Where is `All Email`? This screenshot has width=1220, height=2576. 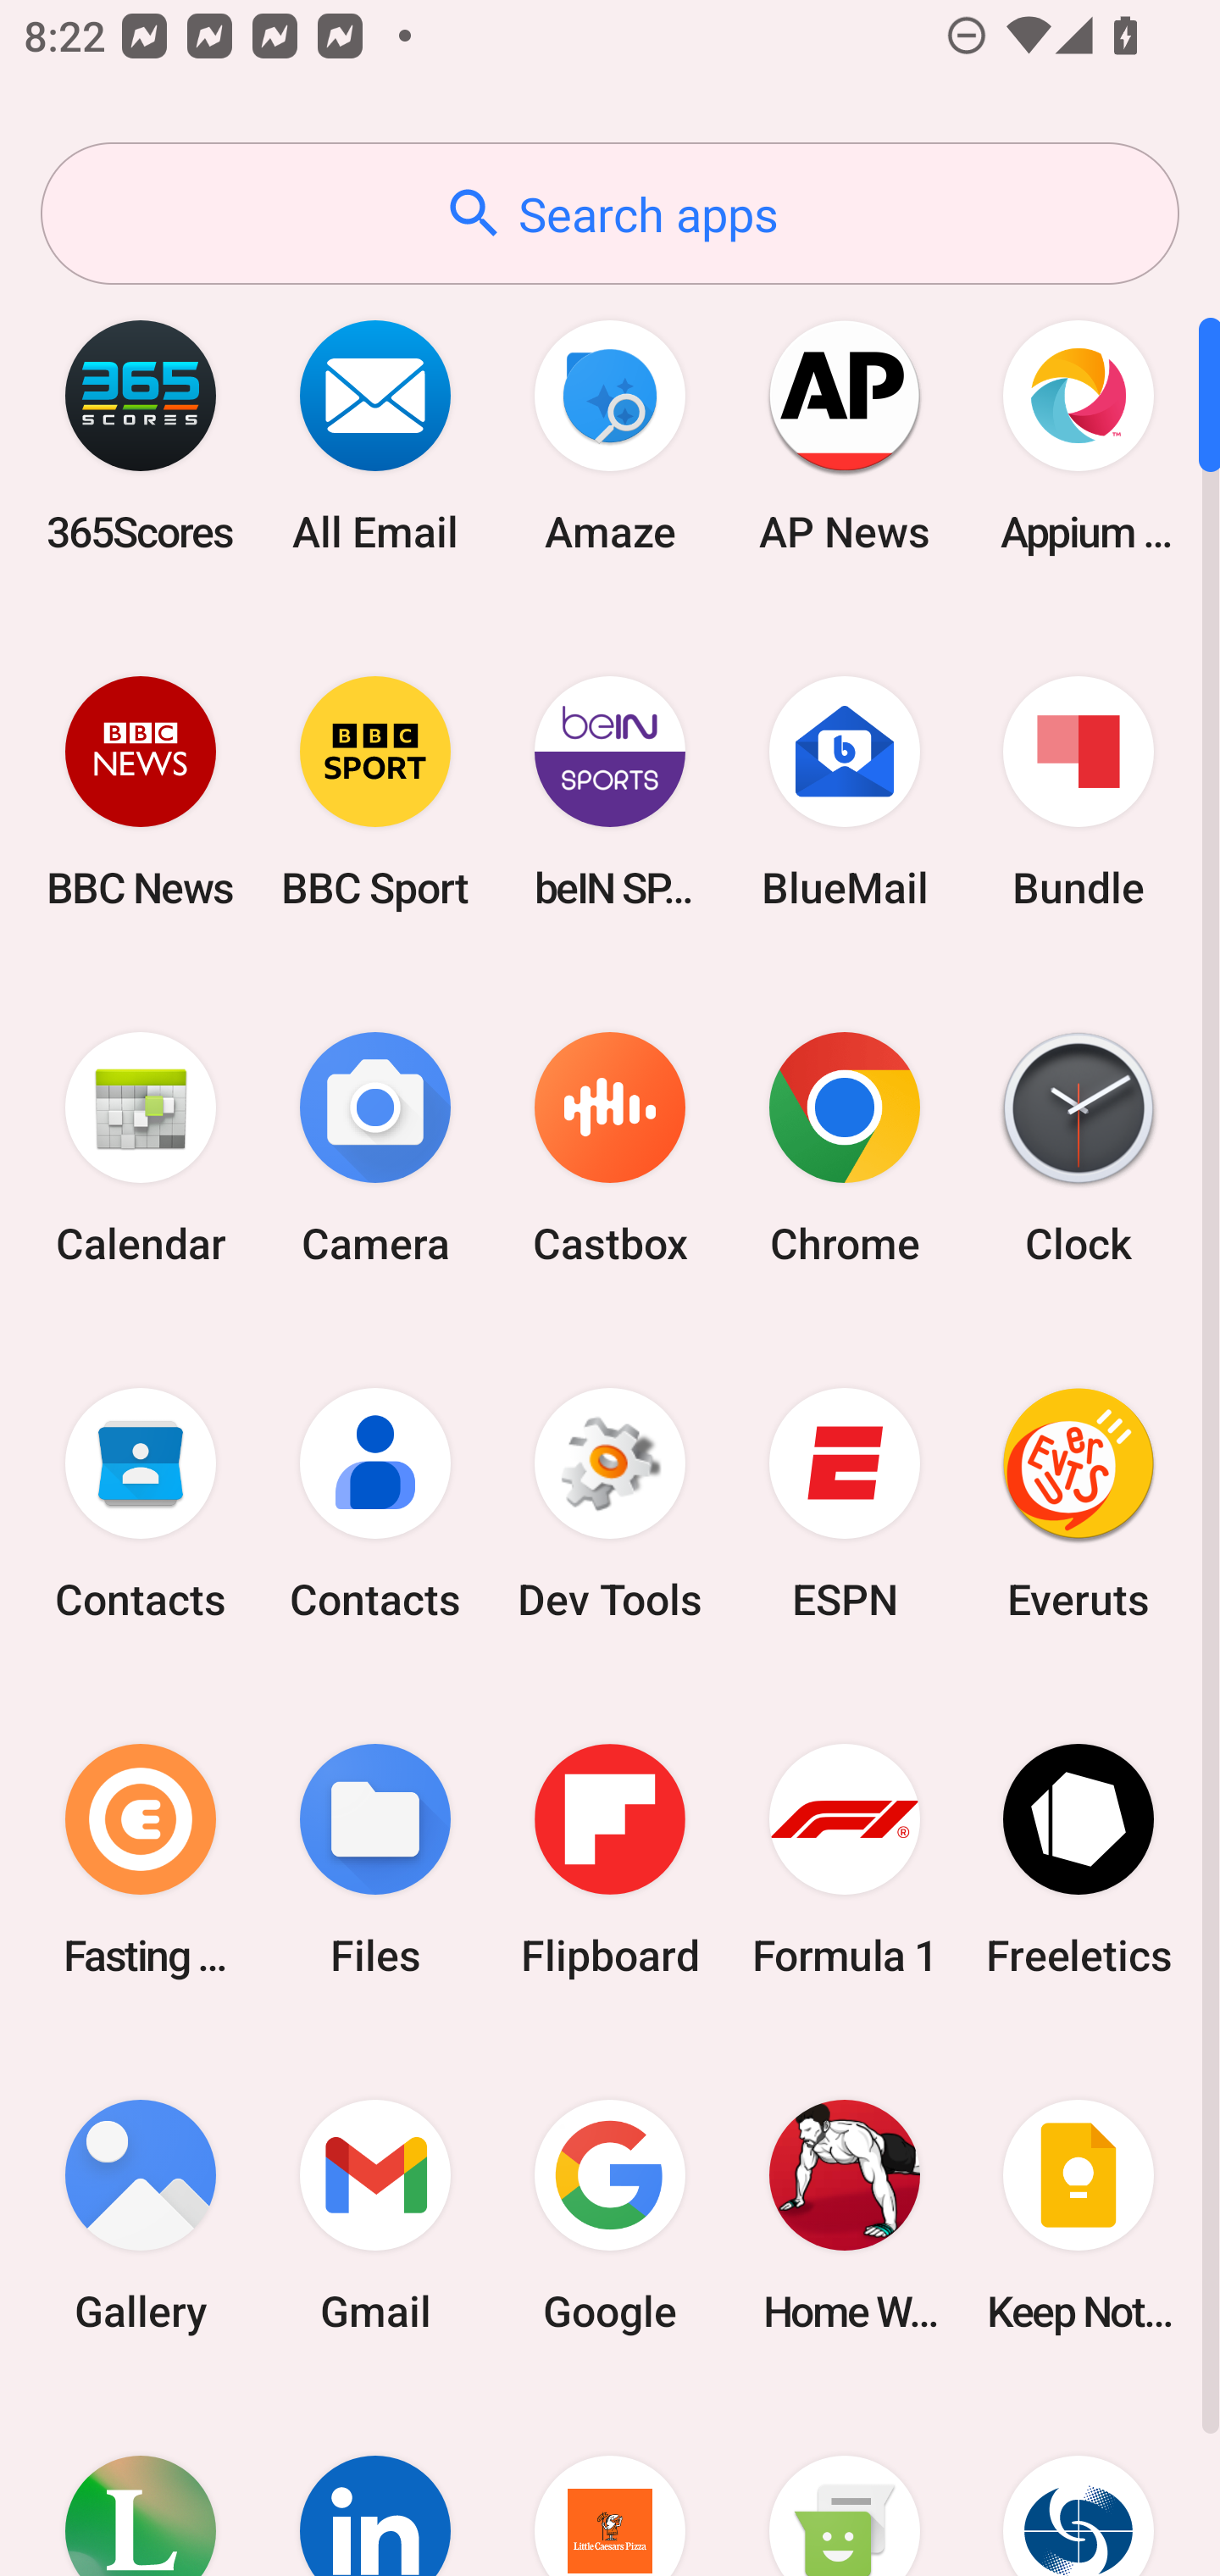
All Email is located at coordinates (375, 436).